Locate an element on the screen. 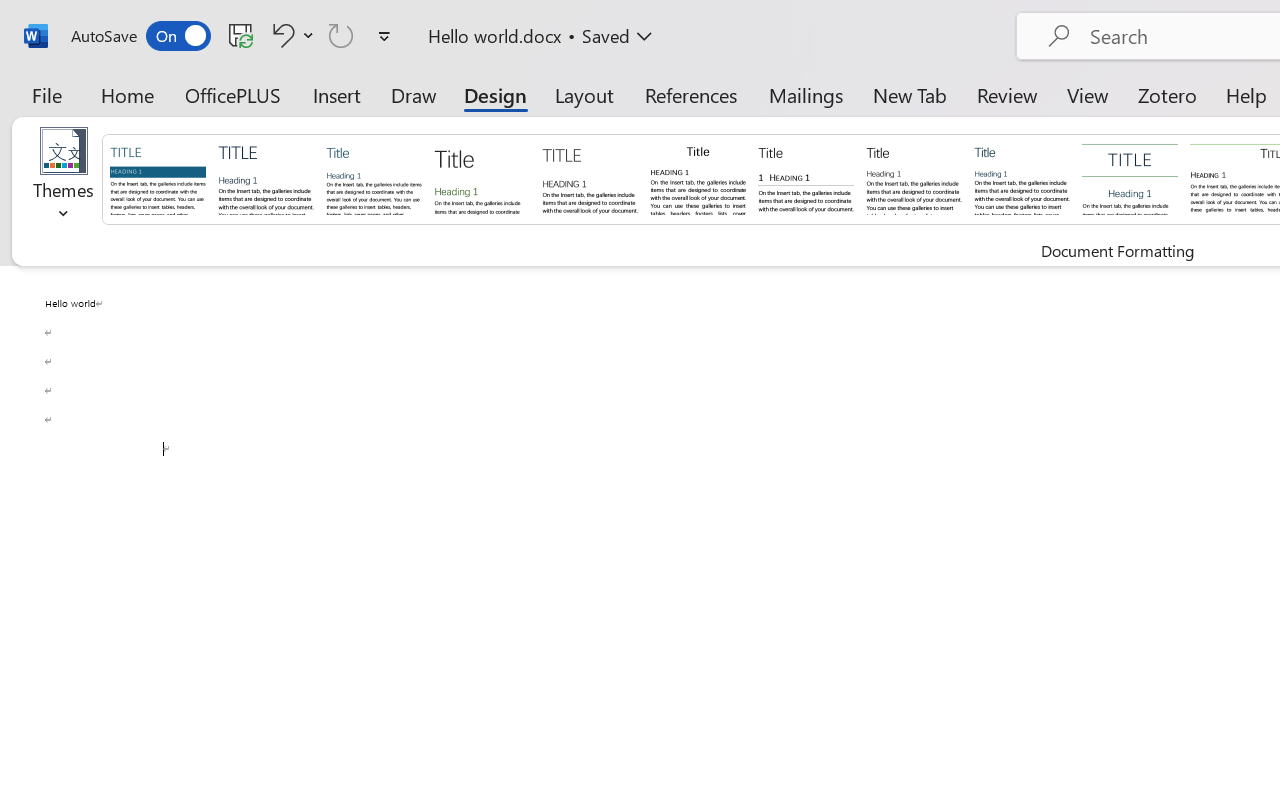 The height and width of the screenshot is (800, 1280). Basic (Stylish) is located at coordinates (482, 178).